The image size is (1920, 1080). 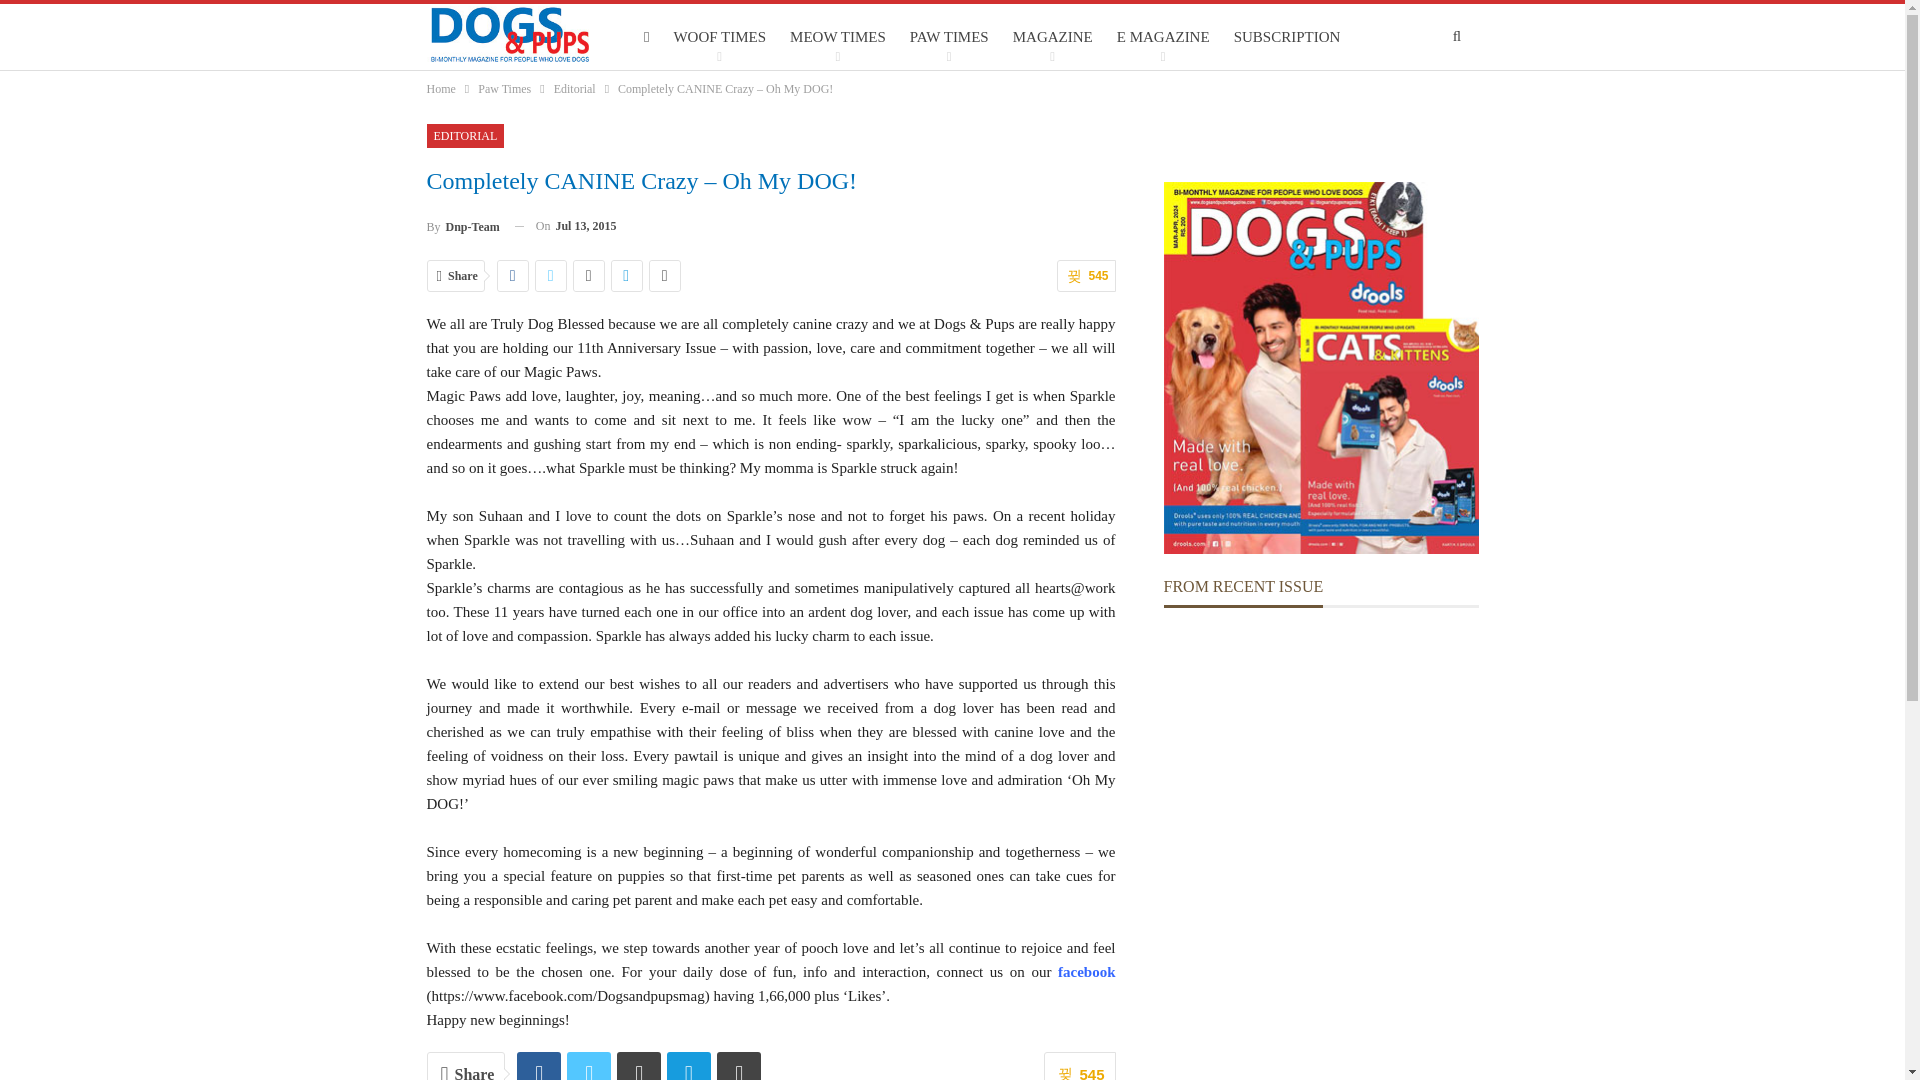 What do you see at coordinates (462, 226) in the screenshot?
I see `By Dnp-Team` at bounding box center [462, 226].